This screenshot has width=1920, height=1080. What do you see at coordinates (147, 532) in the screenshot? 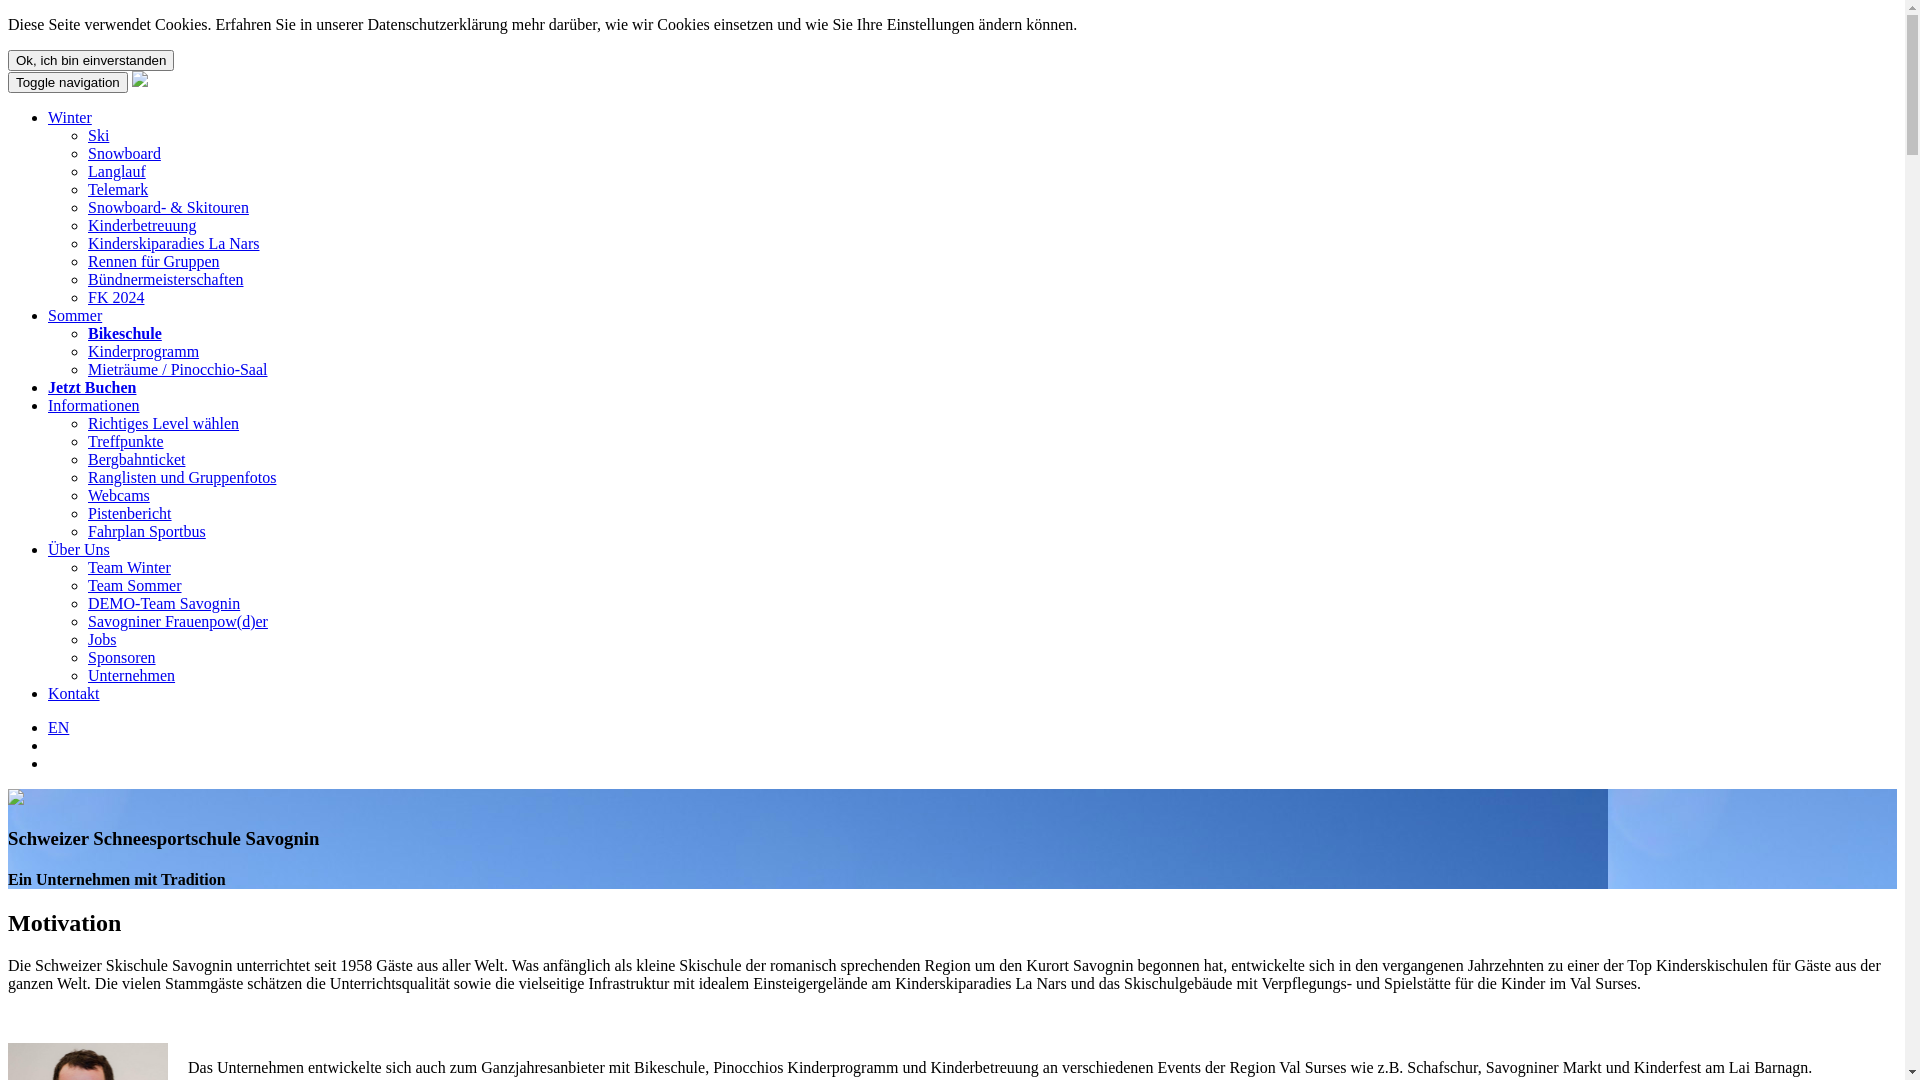
I see `Fahrplan Sportbus` at bounding box center [147, 532].